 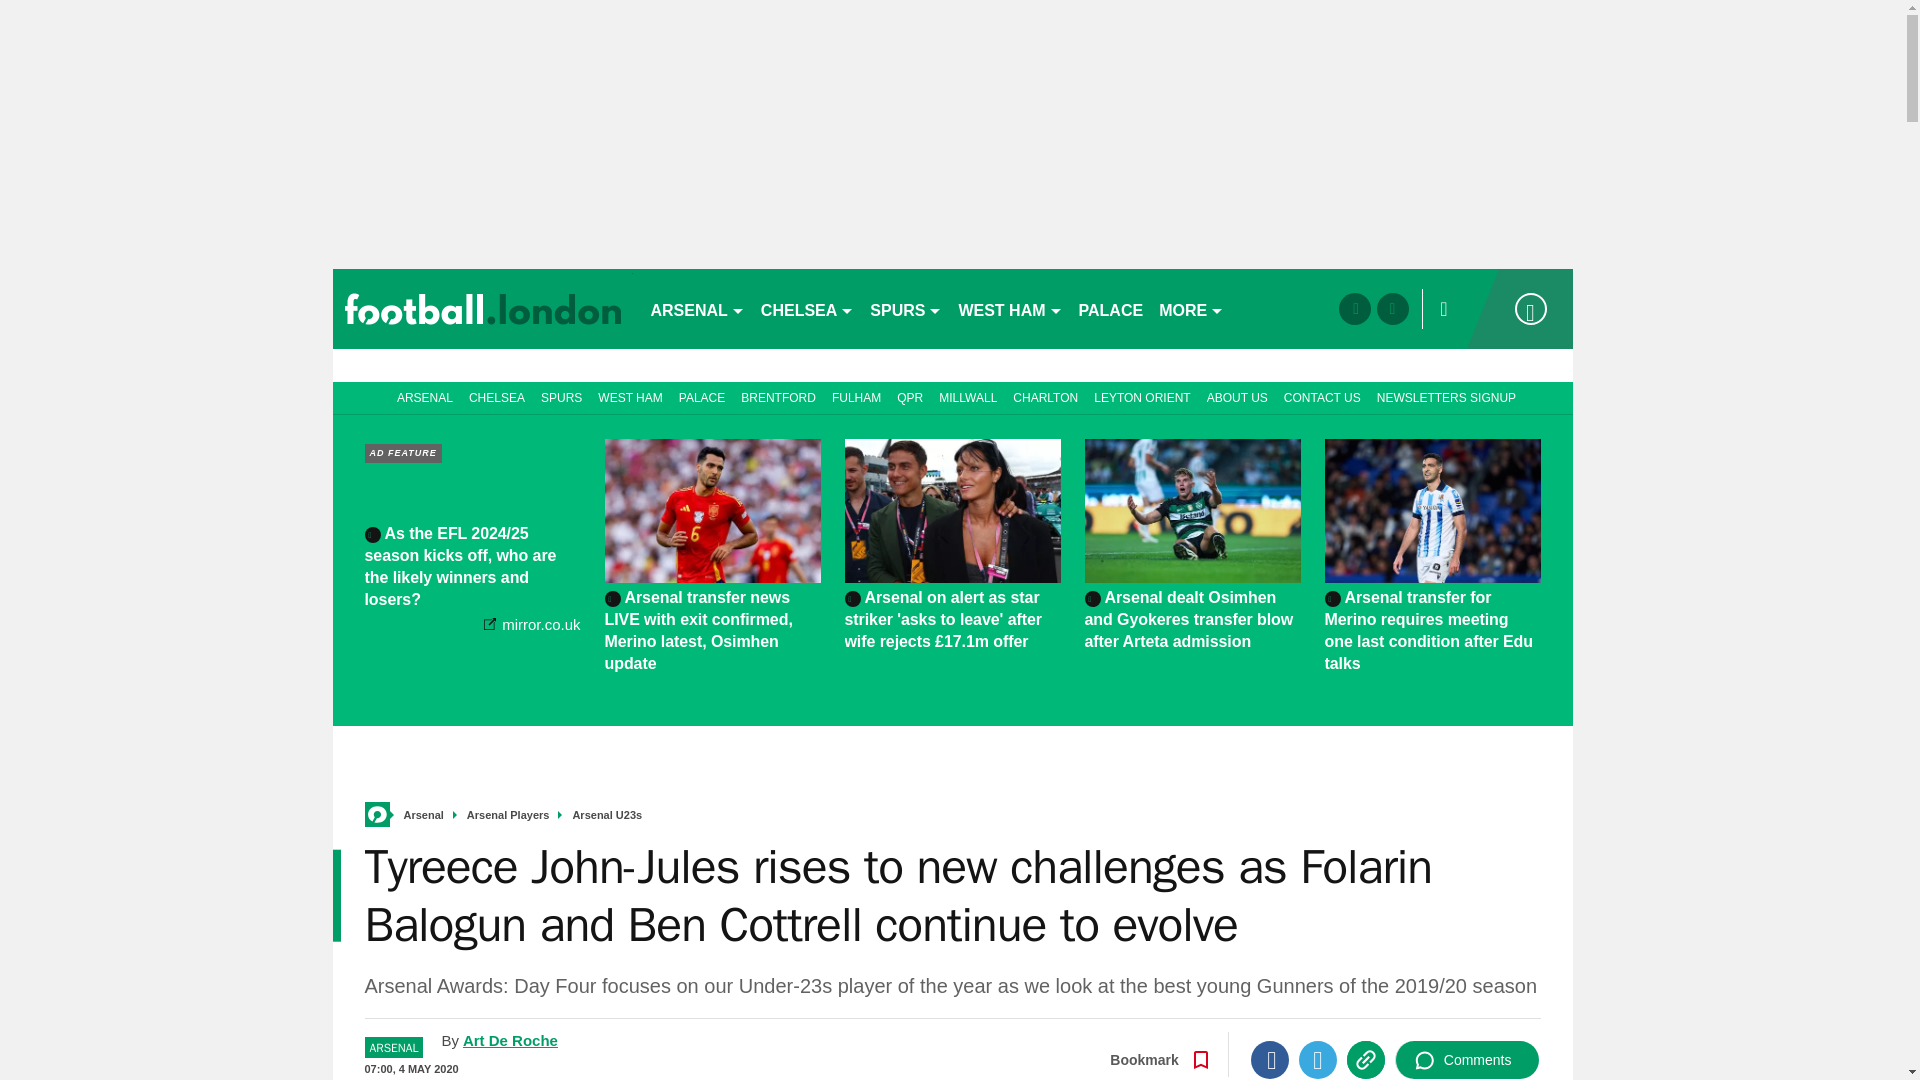 I want to click on WEST HAM, so click(x=1010, y=308).